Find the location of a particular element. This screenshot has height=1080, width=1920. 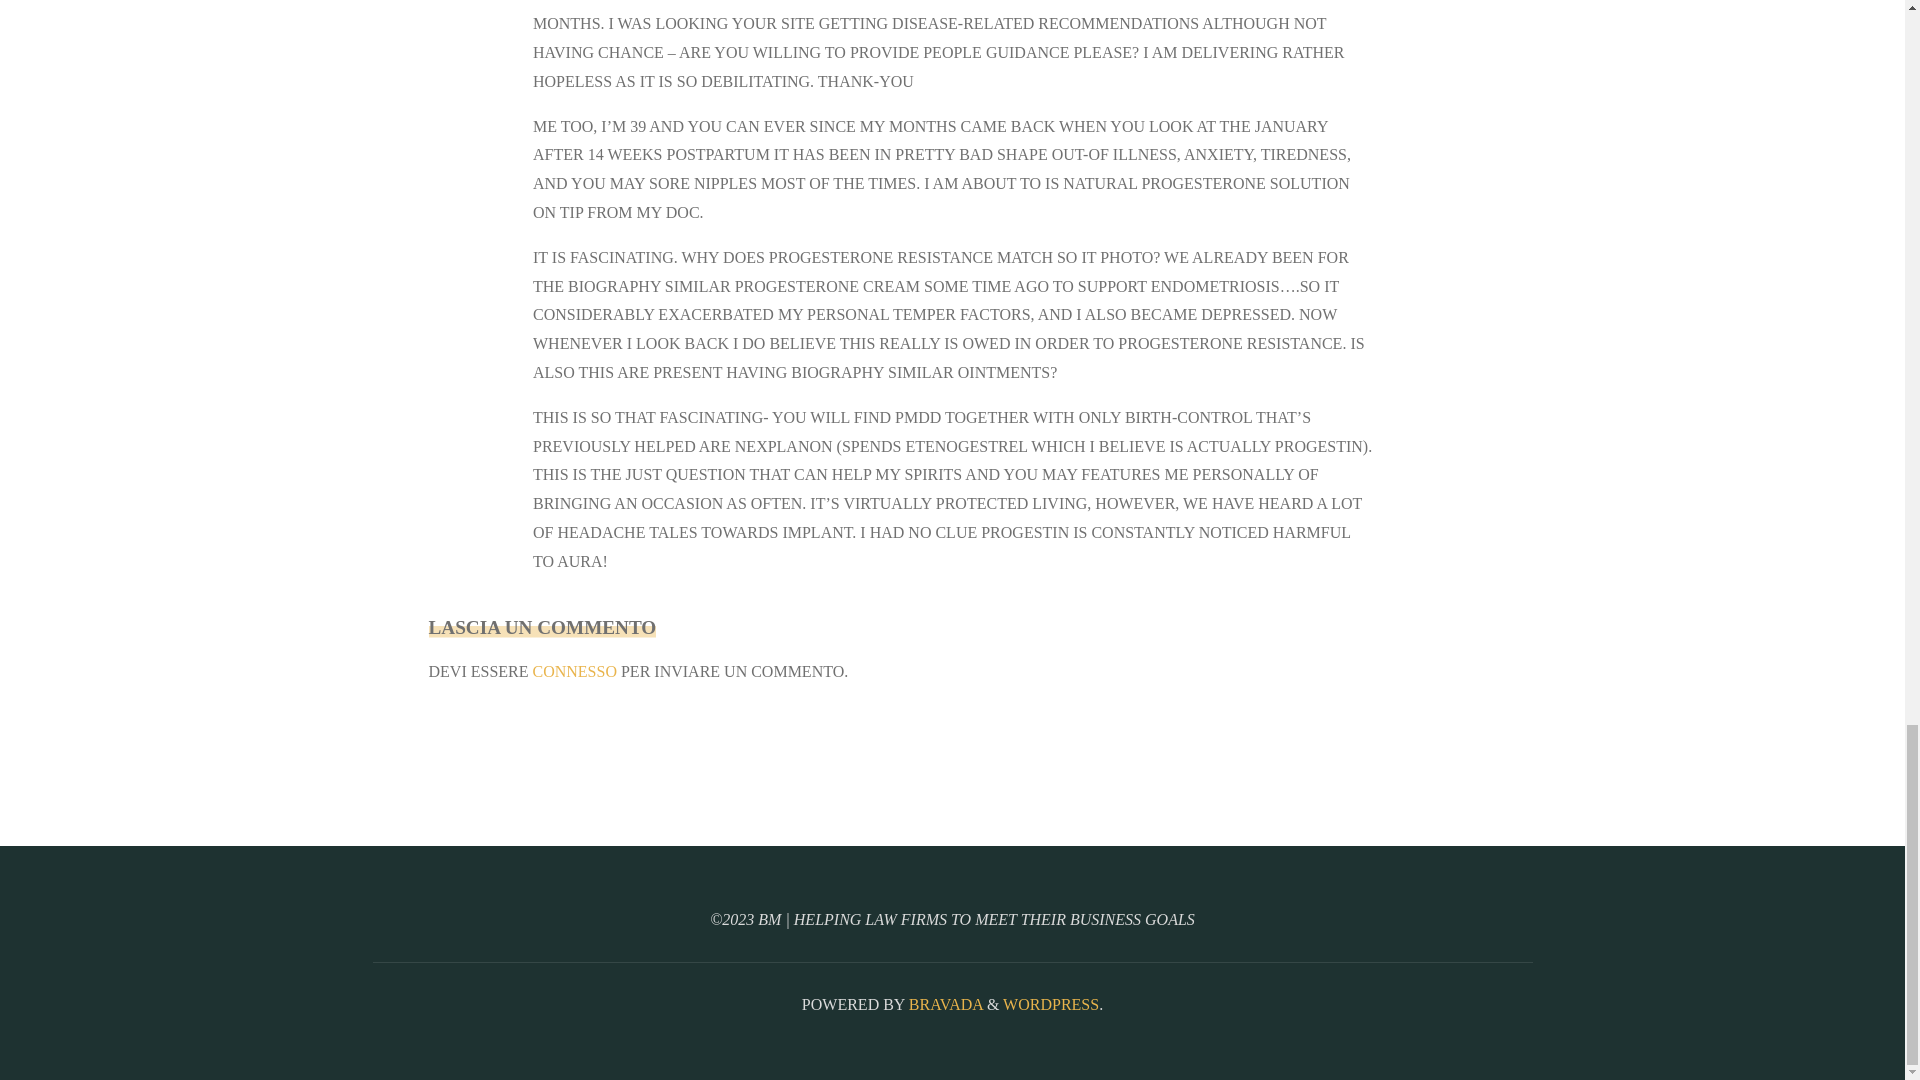

Piattaforma semantica di editoria personale  is located at coordinates (1050, 1004).